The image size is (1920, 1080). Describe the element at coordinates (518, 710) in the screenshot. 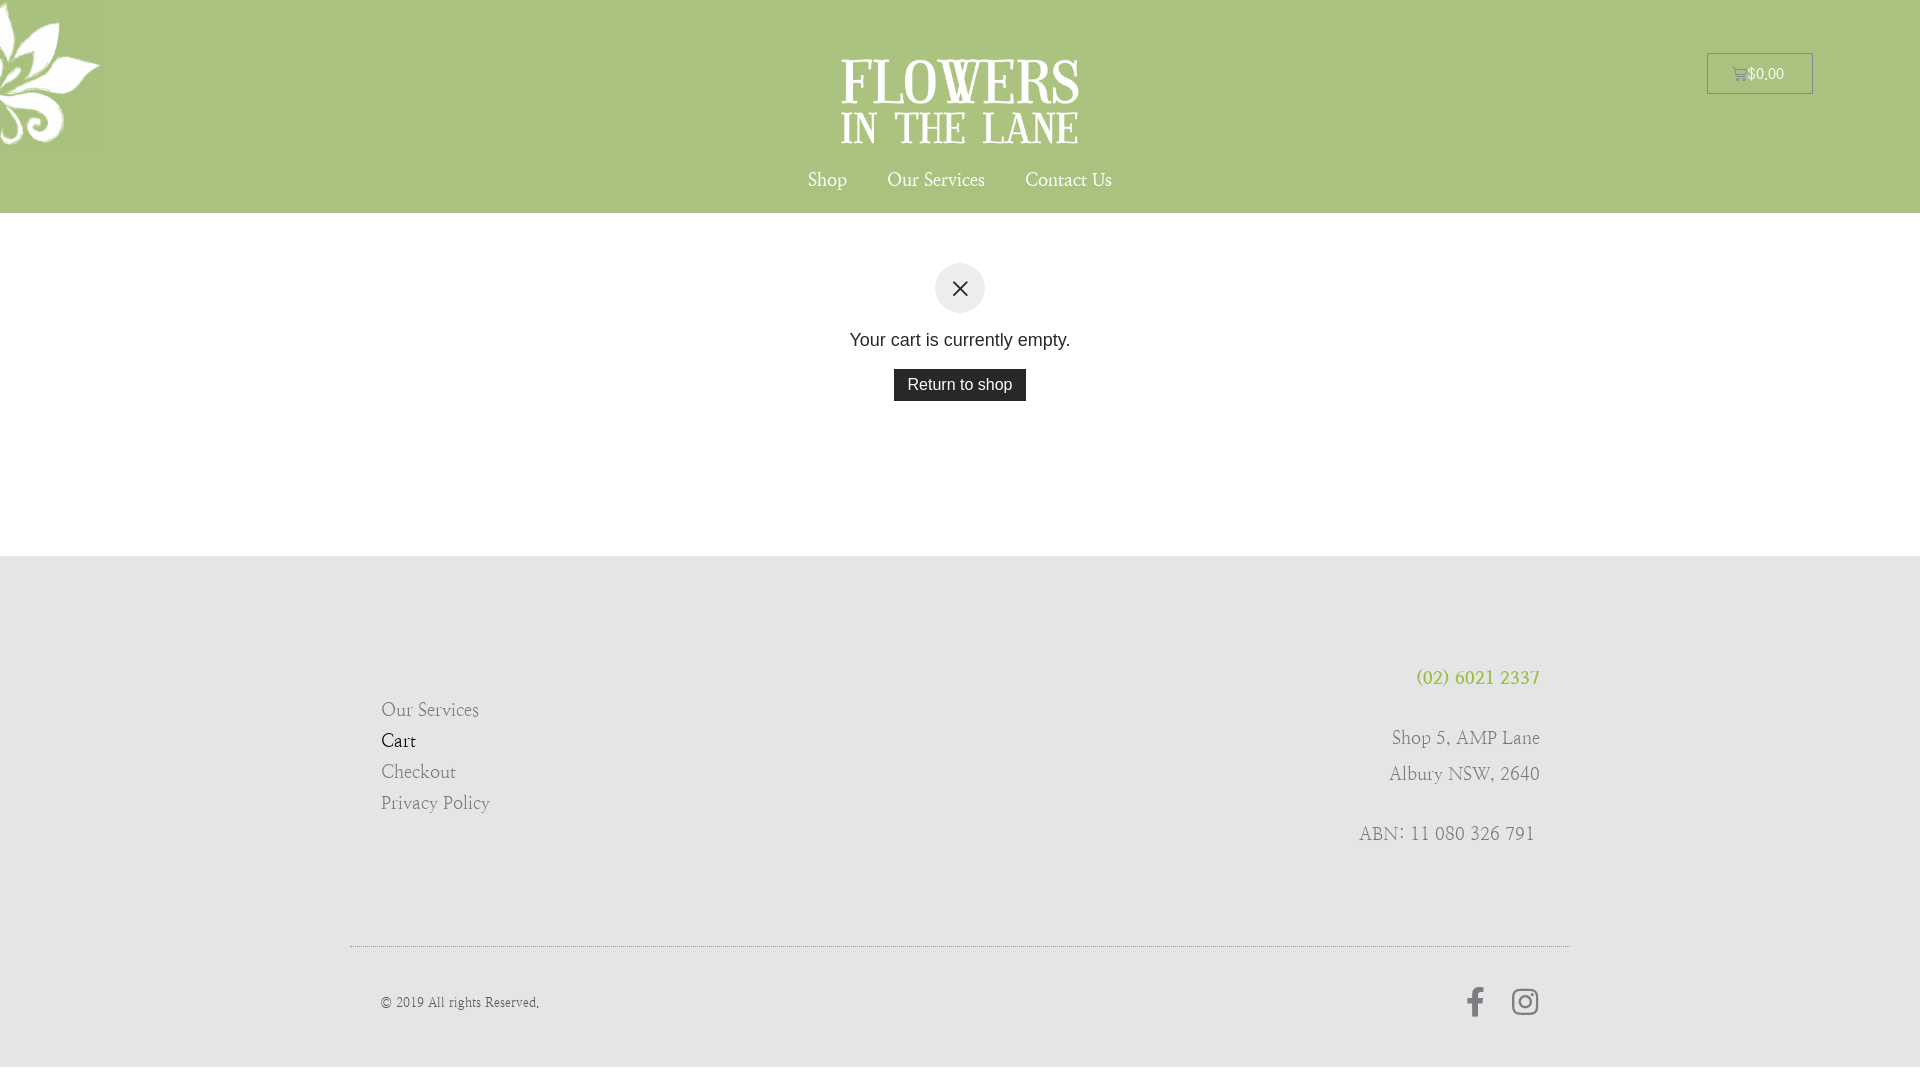

I see `Our Services` at that location.